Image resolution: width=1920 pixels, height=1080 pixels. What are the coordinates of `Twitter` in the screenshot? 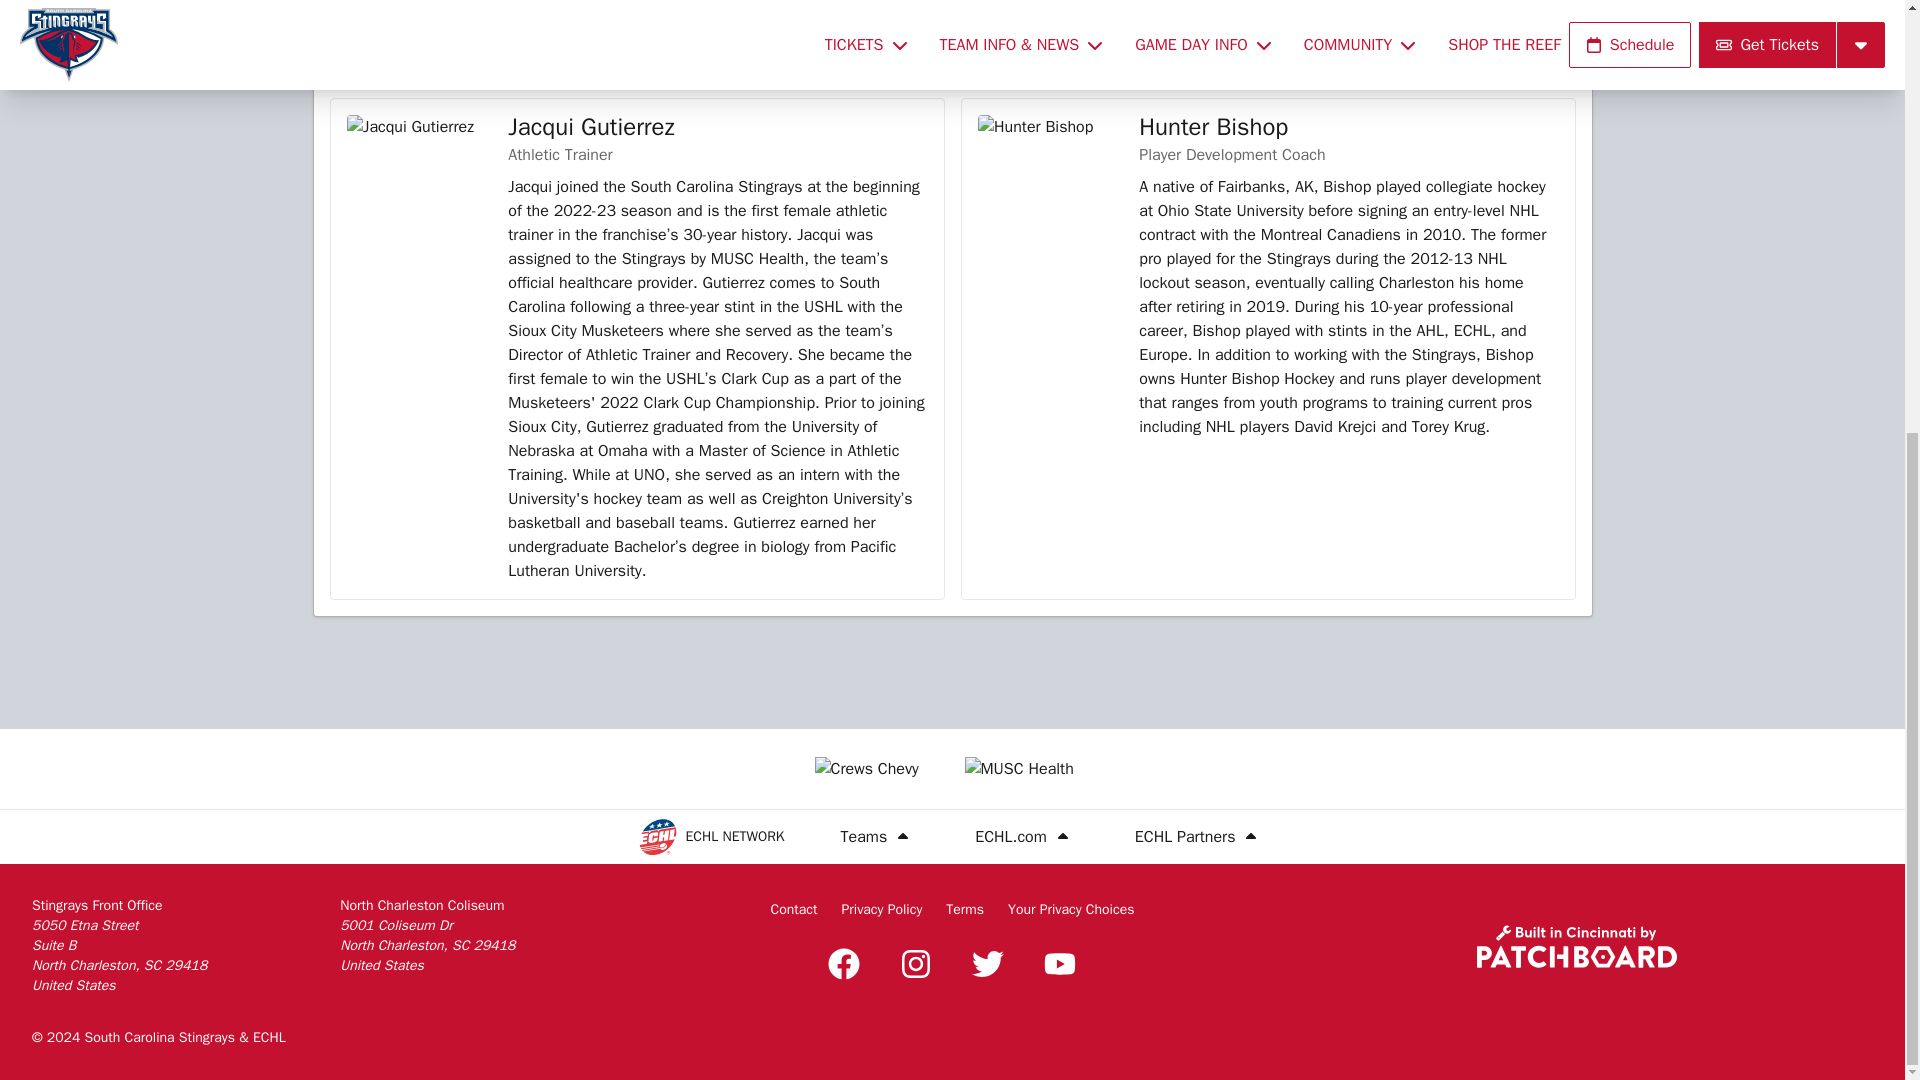 It's located at (988, 964).